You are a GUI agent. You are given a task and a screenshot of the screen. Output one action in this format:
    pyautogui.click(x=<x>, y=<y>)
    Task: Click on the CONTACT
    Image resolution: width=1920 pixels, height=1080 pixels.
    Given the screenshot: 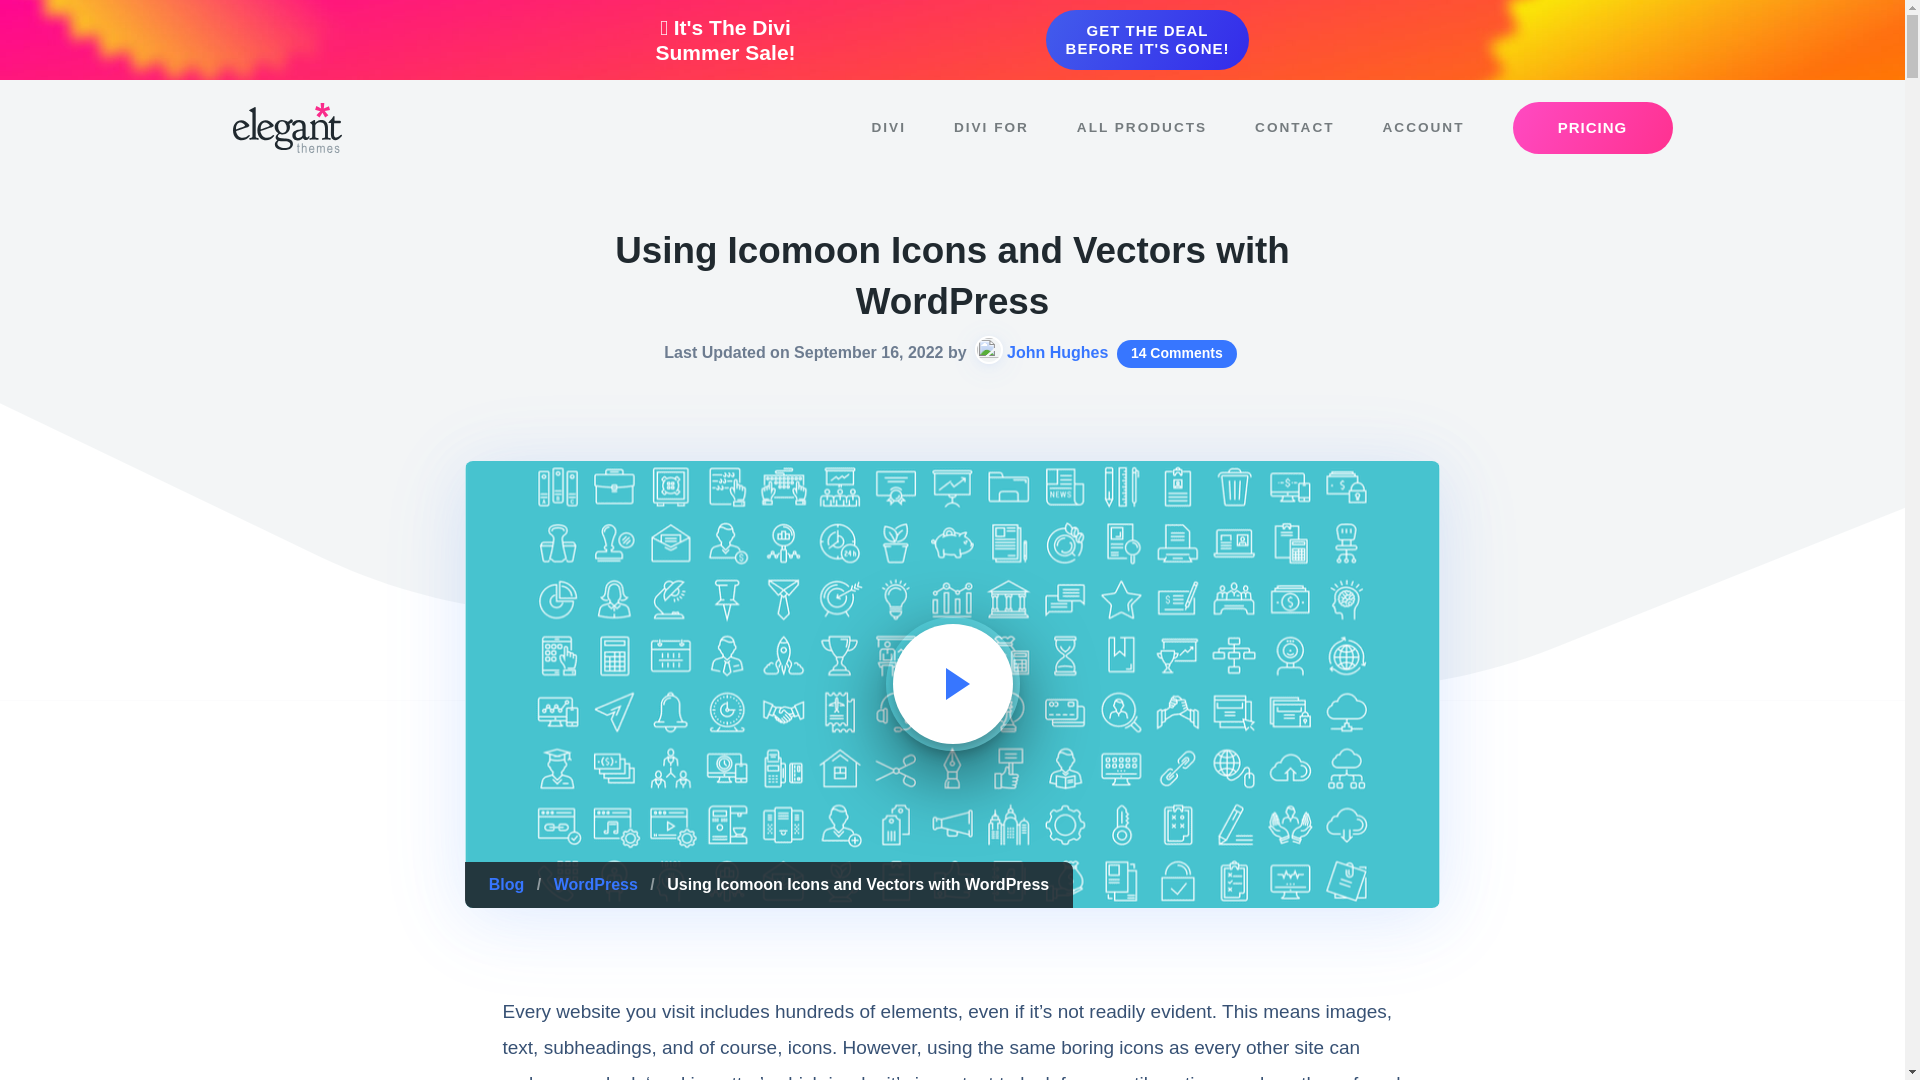 What is the action you would take?
    pyautogui.click(x=1294, y=128)
    